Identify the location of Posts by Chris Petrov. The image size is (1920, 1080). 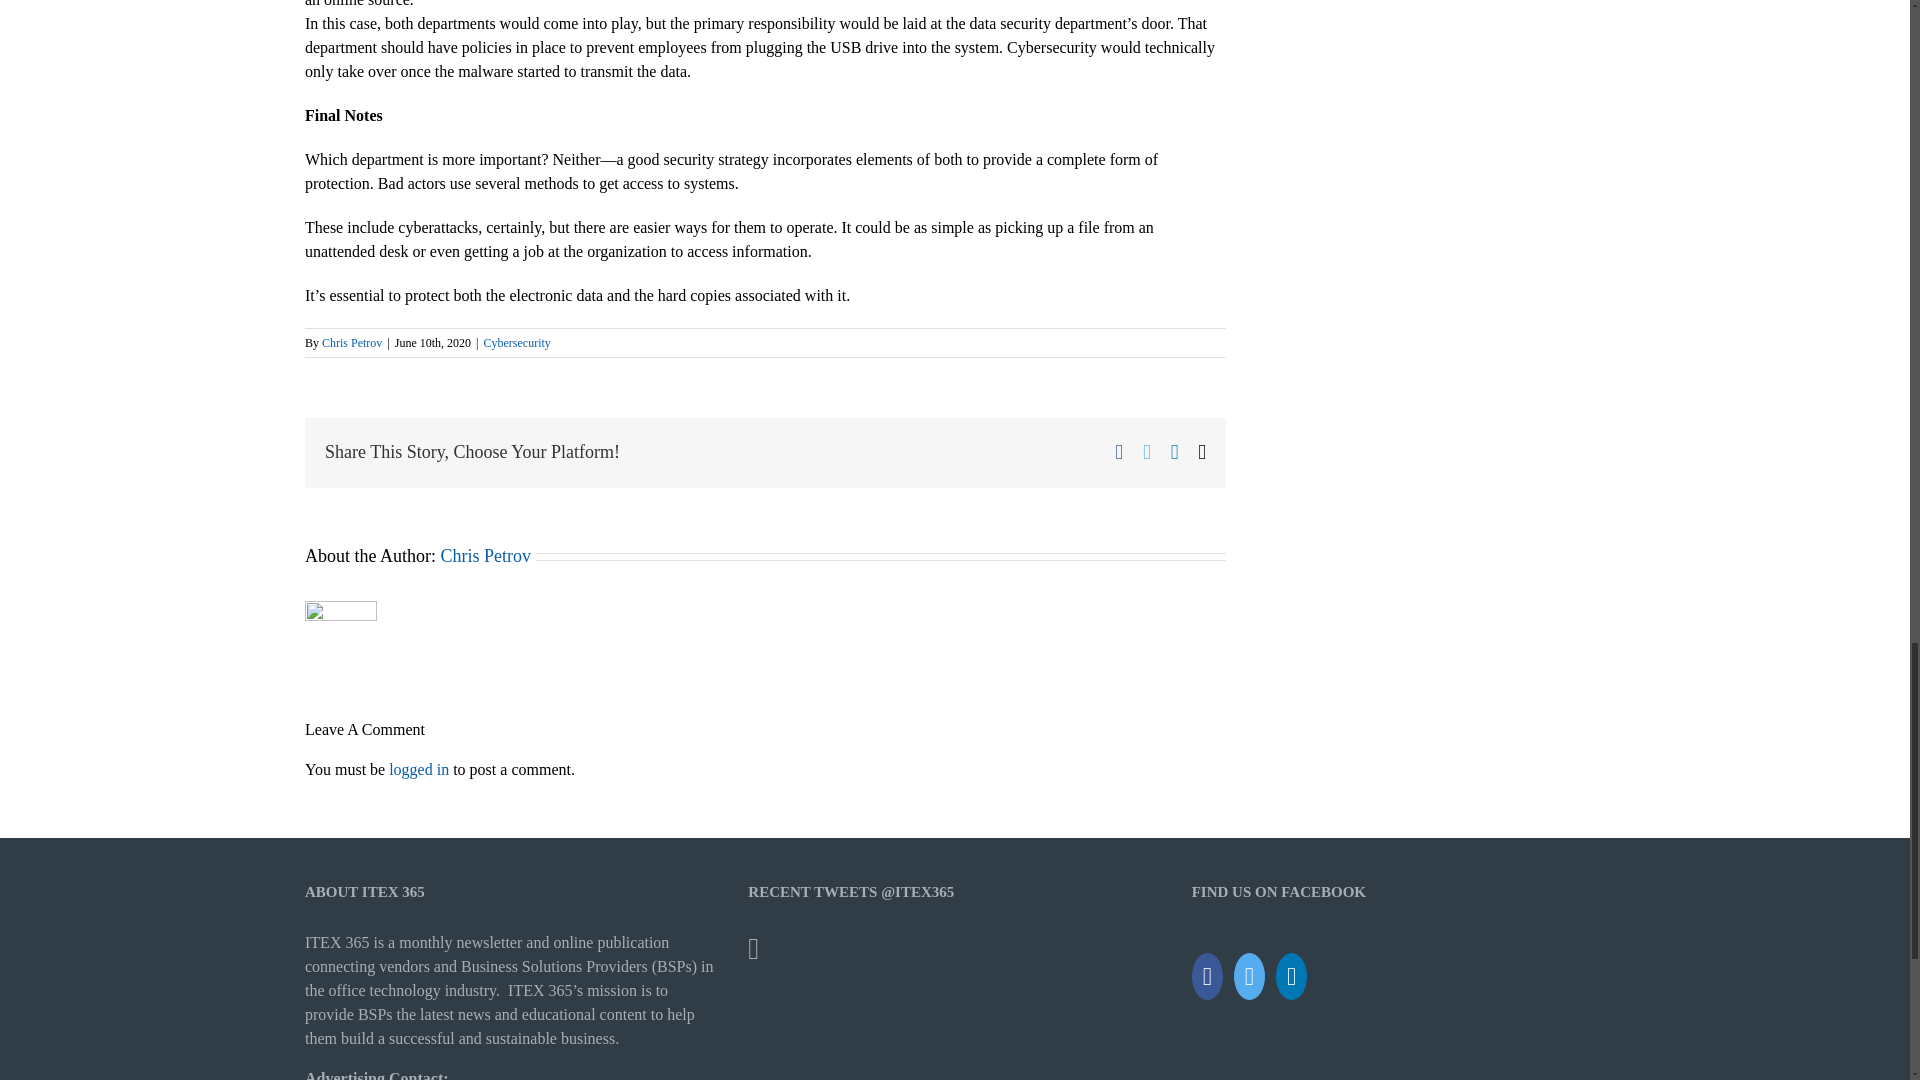
(485, 556).